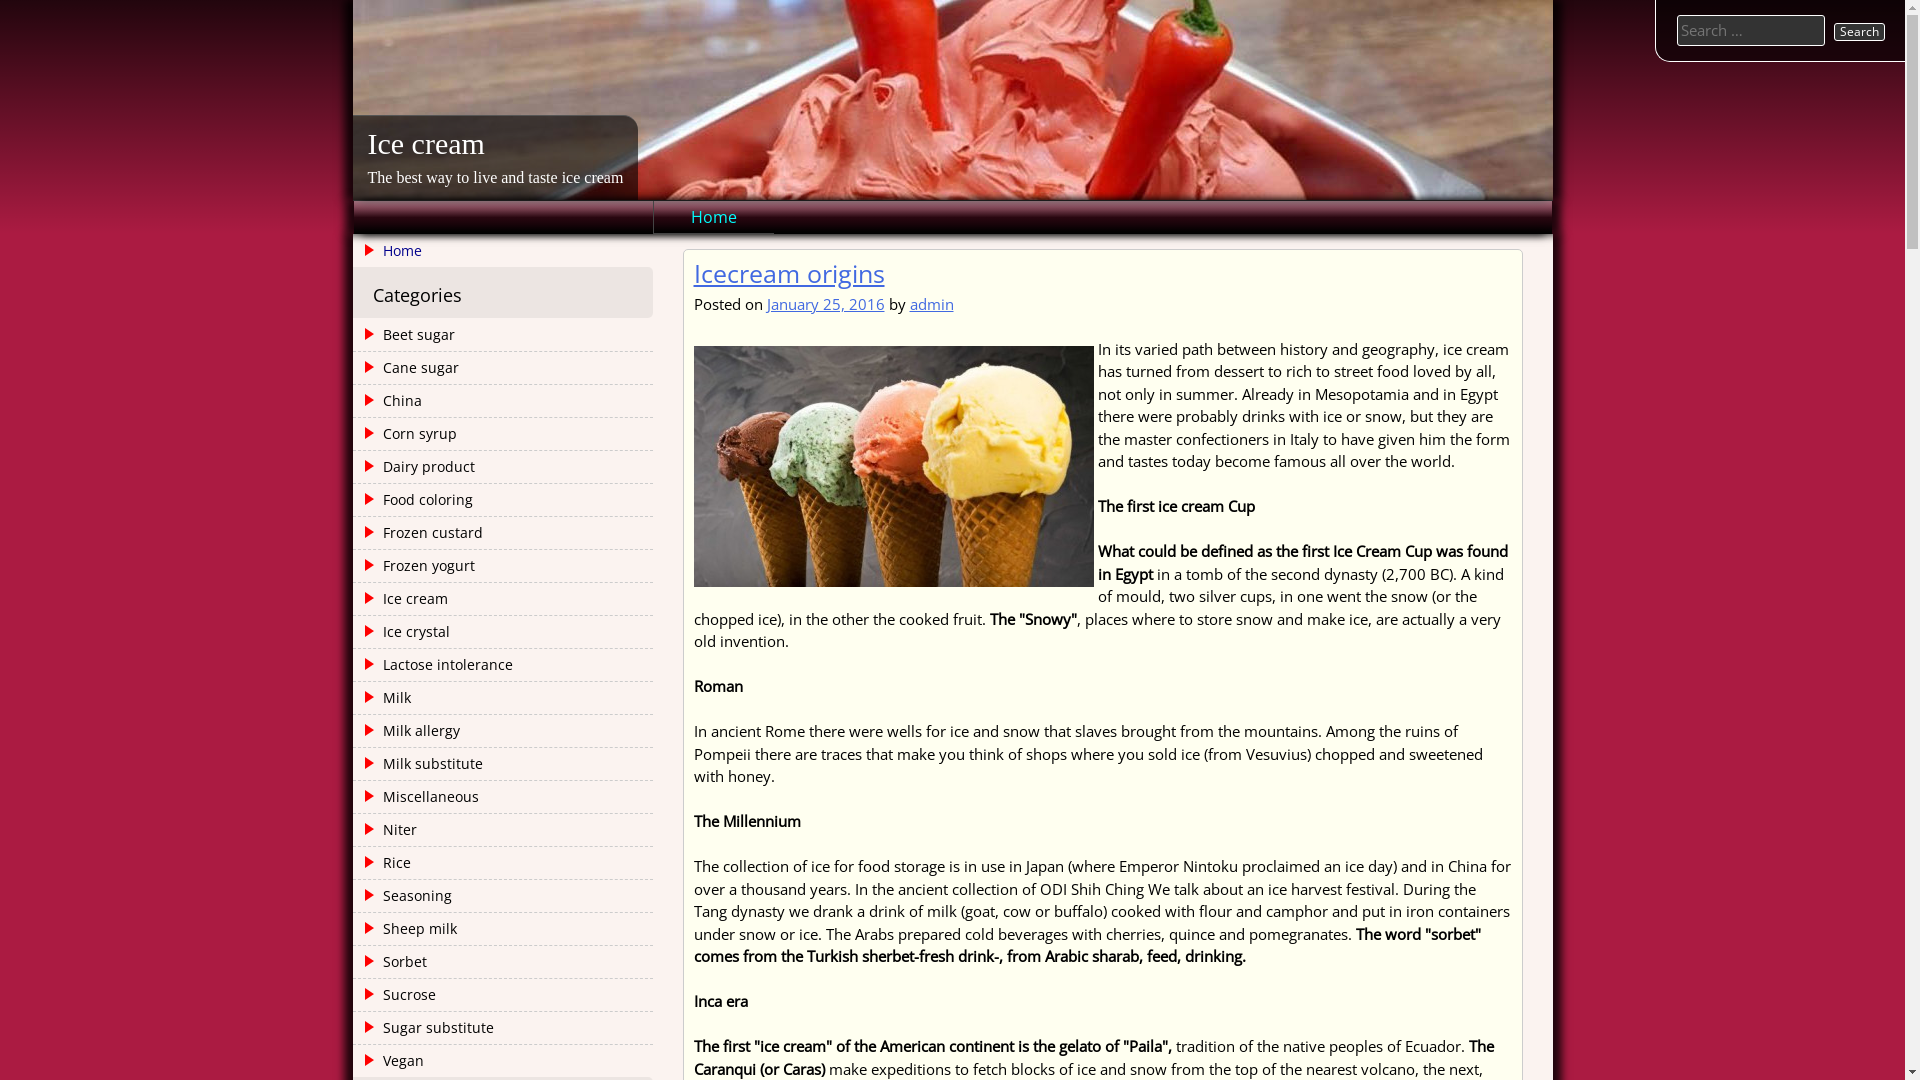  I want to click on Frozen yogurt, so click(416, 566).